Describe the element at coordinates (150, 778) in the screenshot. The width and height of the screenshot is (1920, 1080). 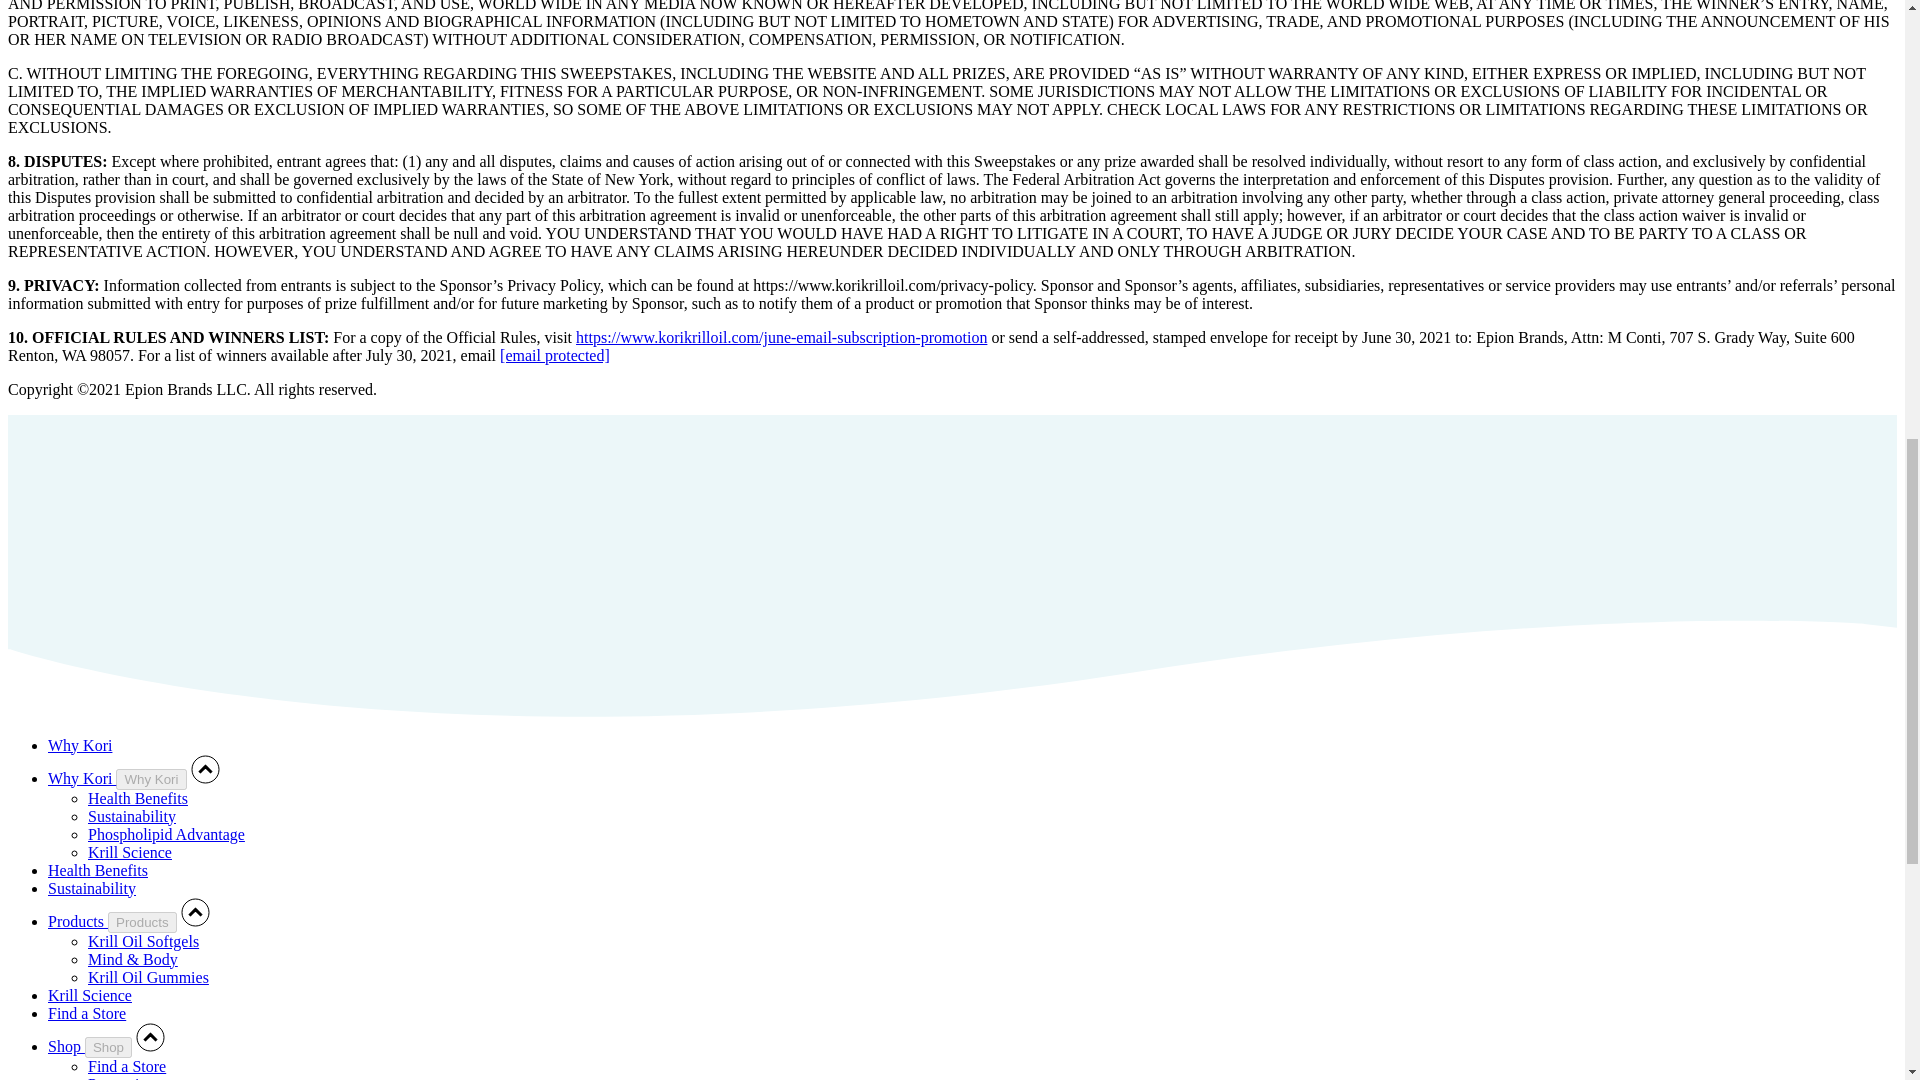
I see `Why Kori` at that location.